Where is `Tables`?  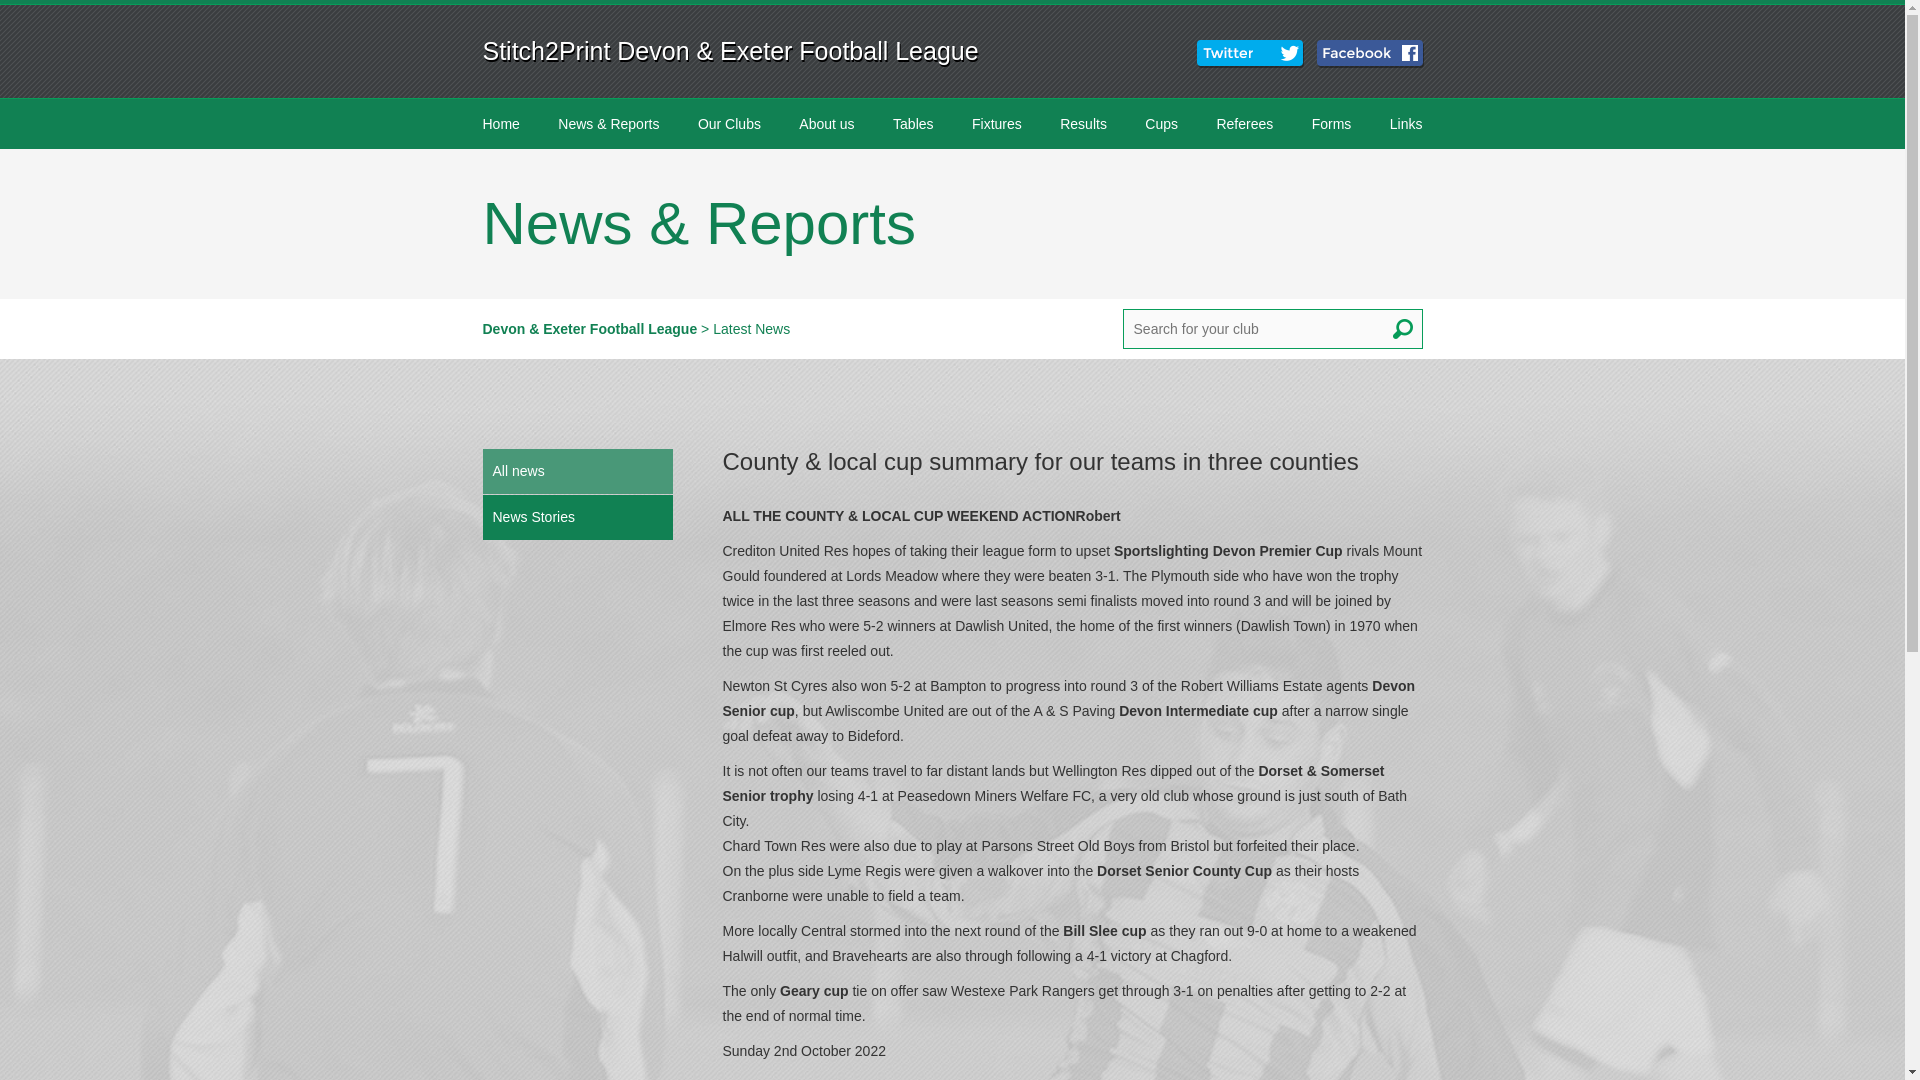 Tables is located at coordinates (912, 124).